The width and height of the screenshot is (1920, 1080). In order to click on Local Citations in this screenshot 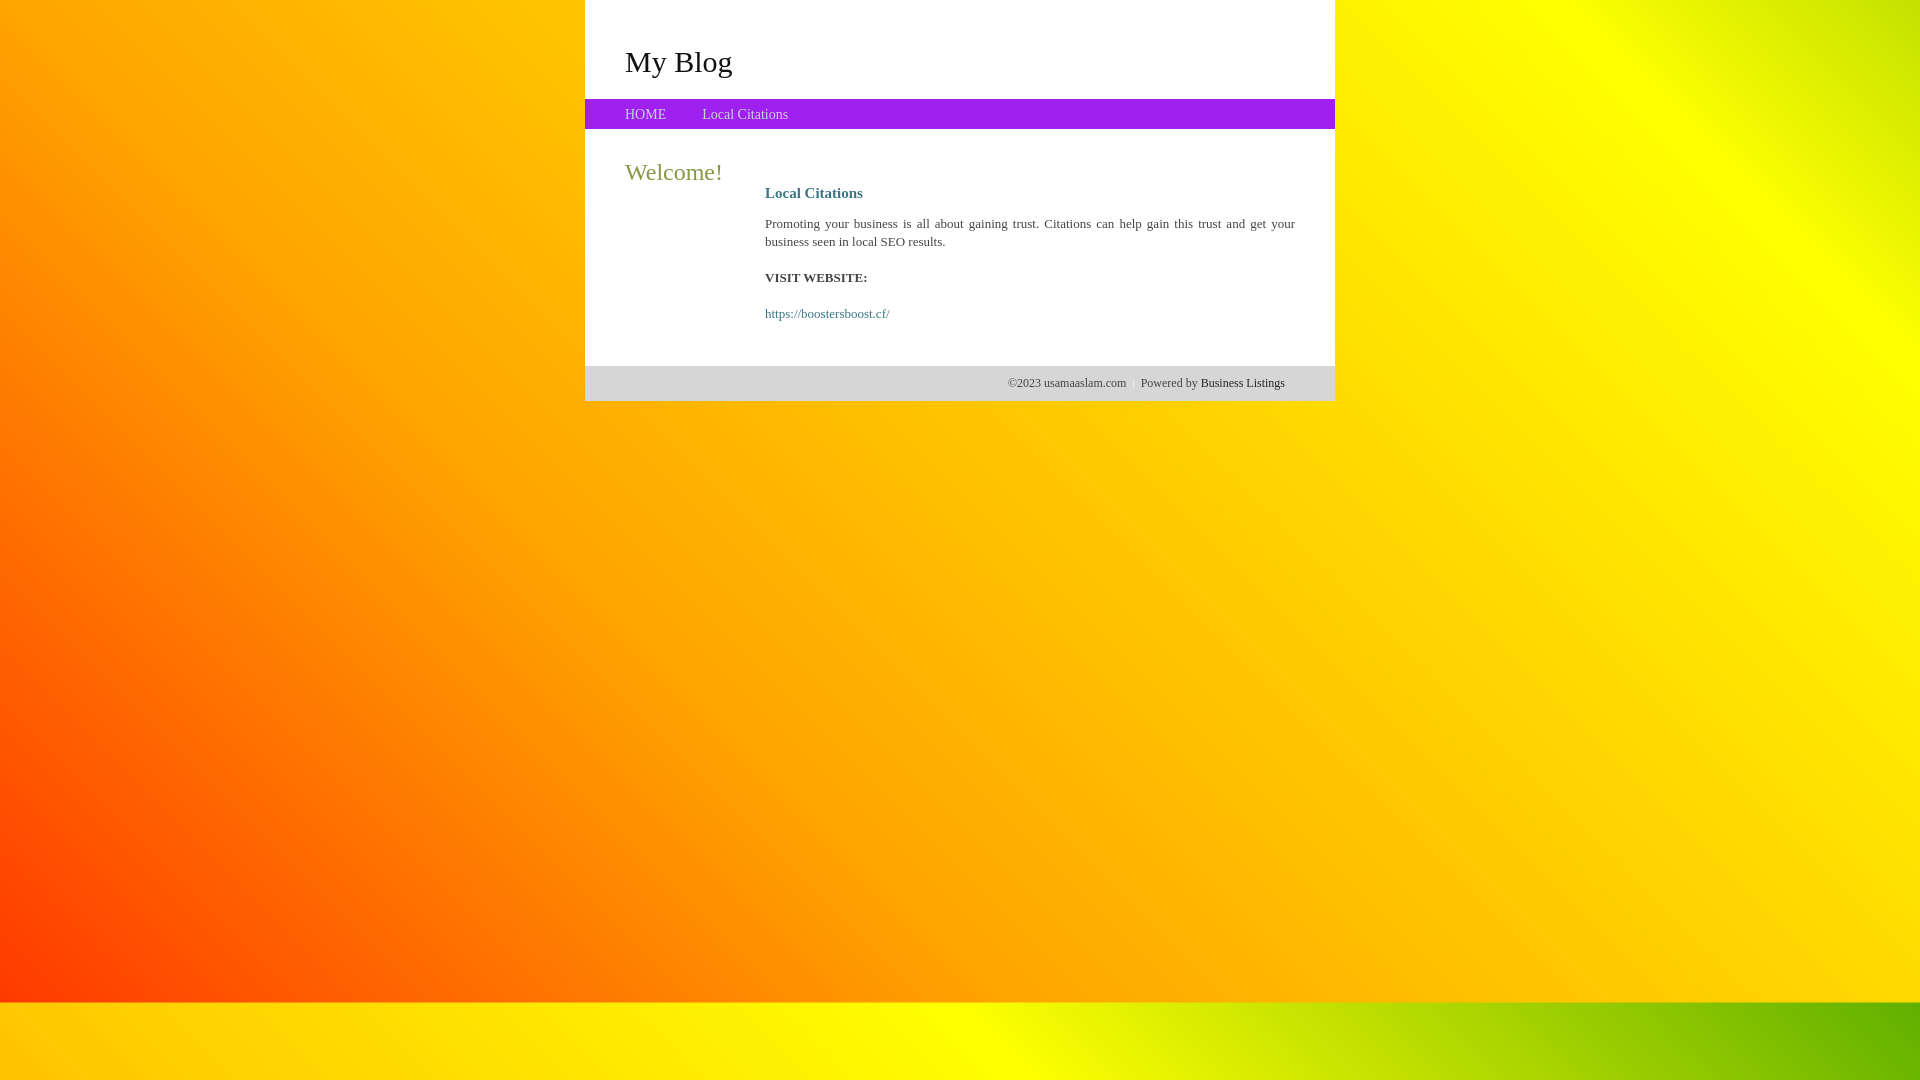, I will do `click(745, 114)`.